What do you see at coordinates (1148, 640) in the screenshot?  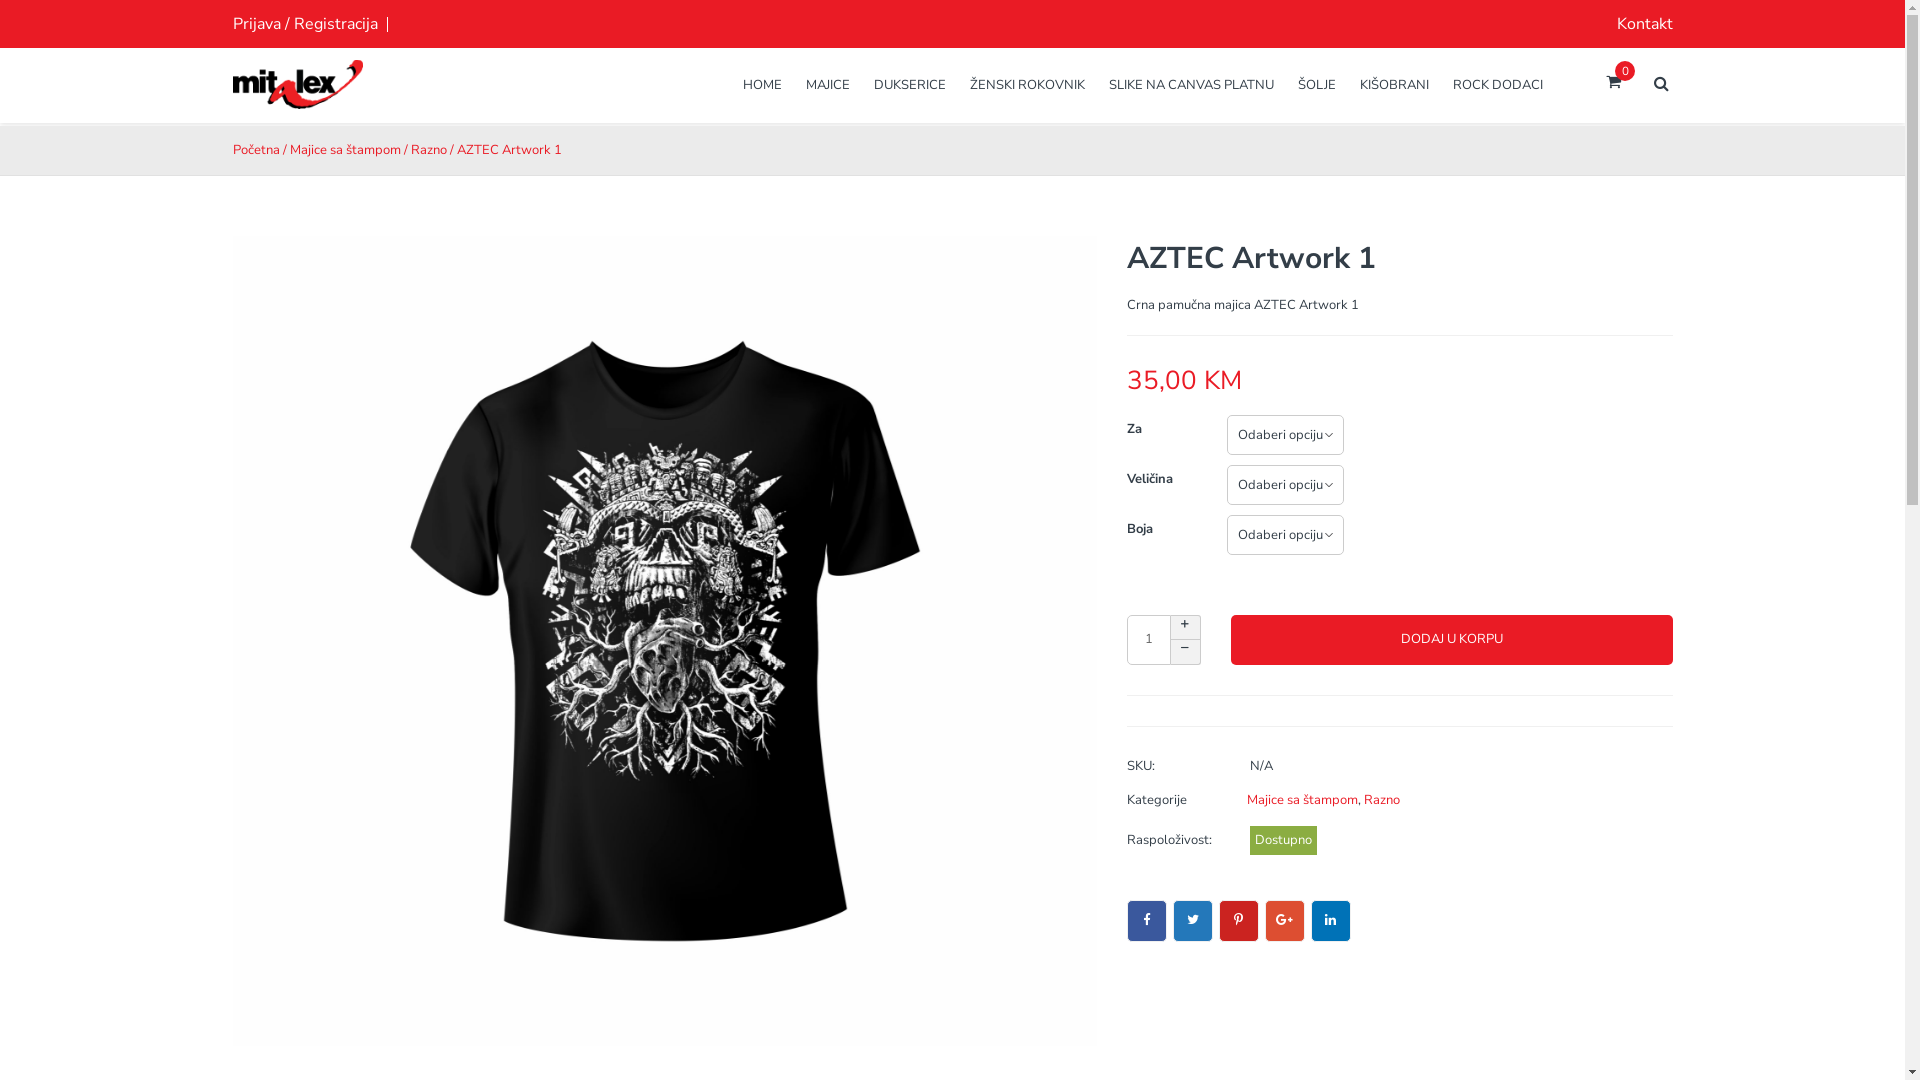 I see `Kol` at bounding box center [1148, 640].